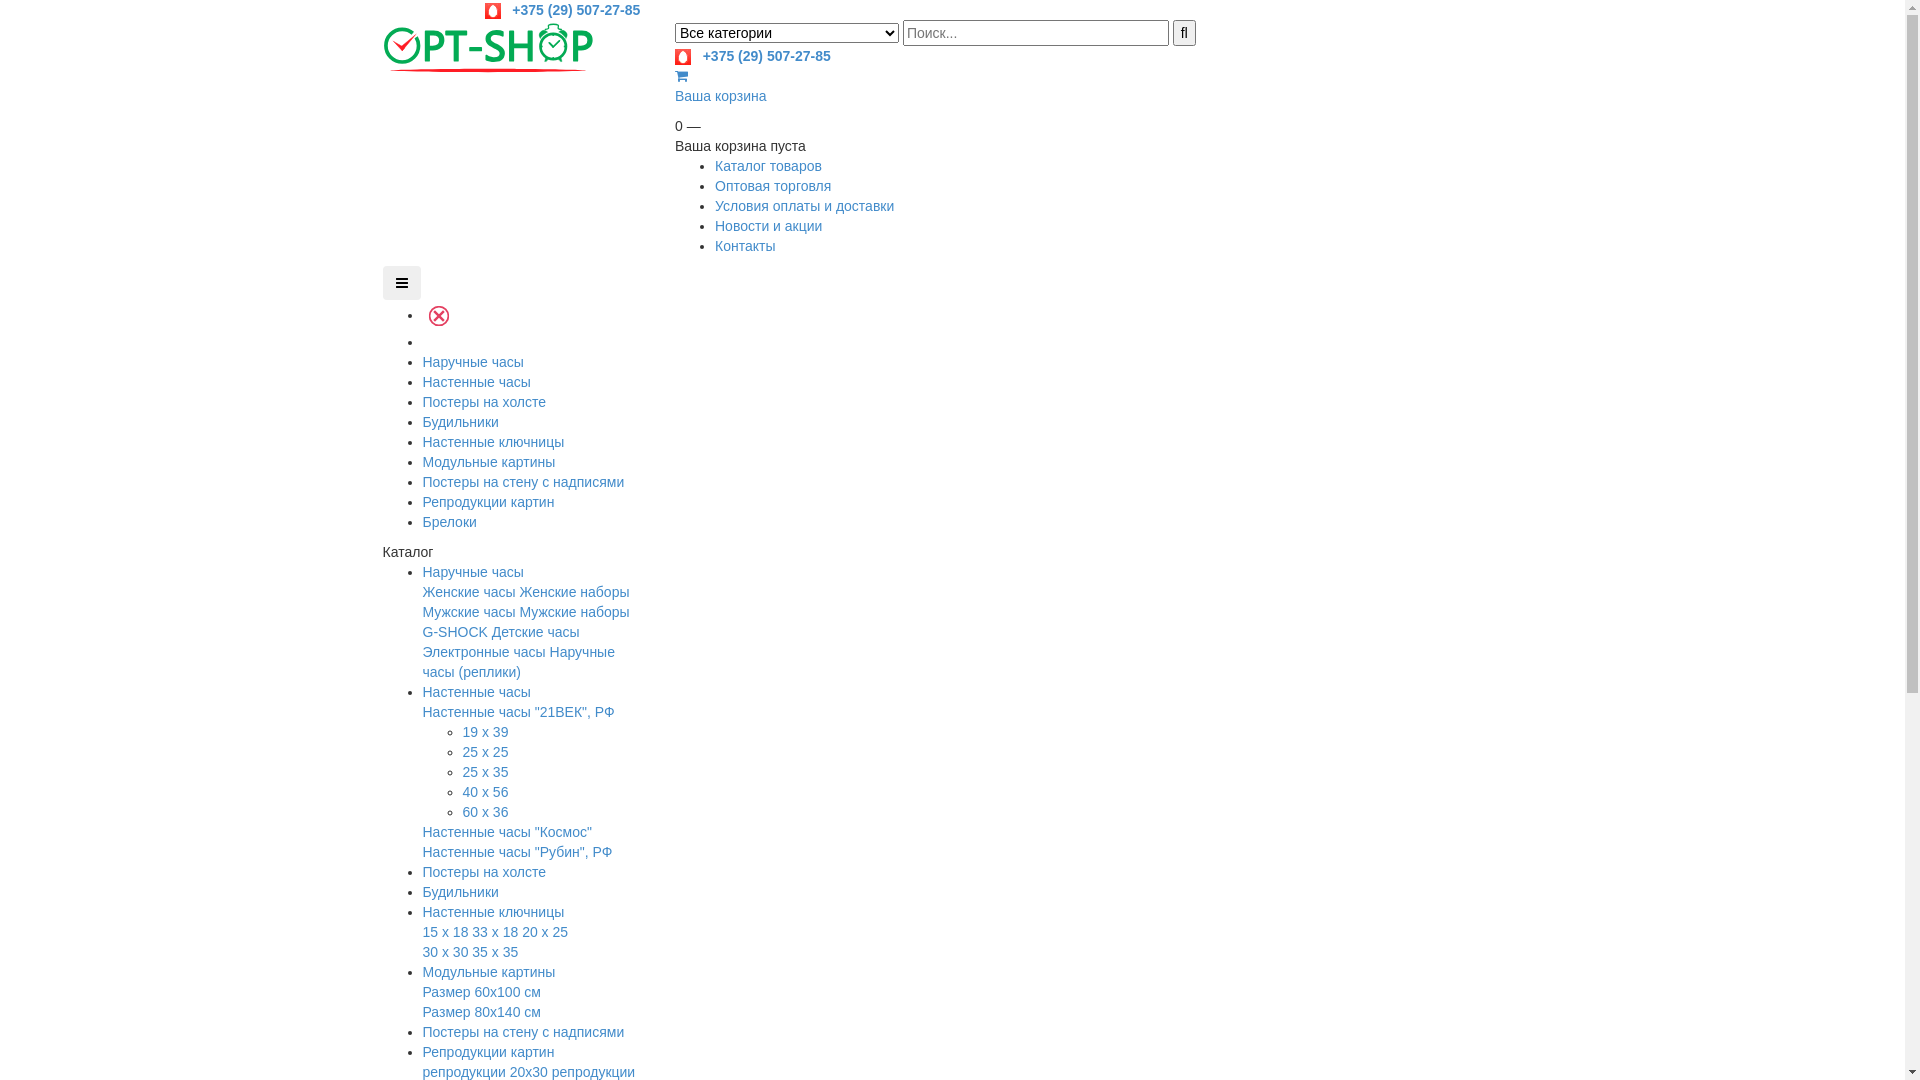 The height and width of the screenshot is (1080, 1920). I want to click on 20 x 25, so click(545, 932).